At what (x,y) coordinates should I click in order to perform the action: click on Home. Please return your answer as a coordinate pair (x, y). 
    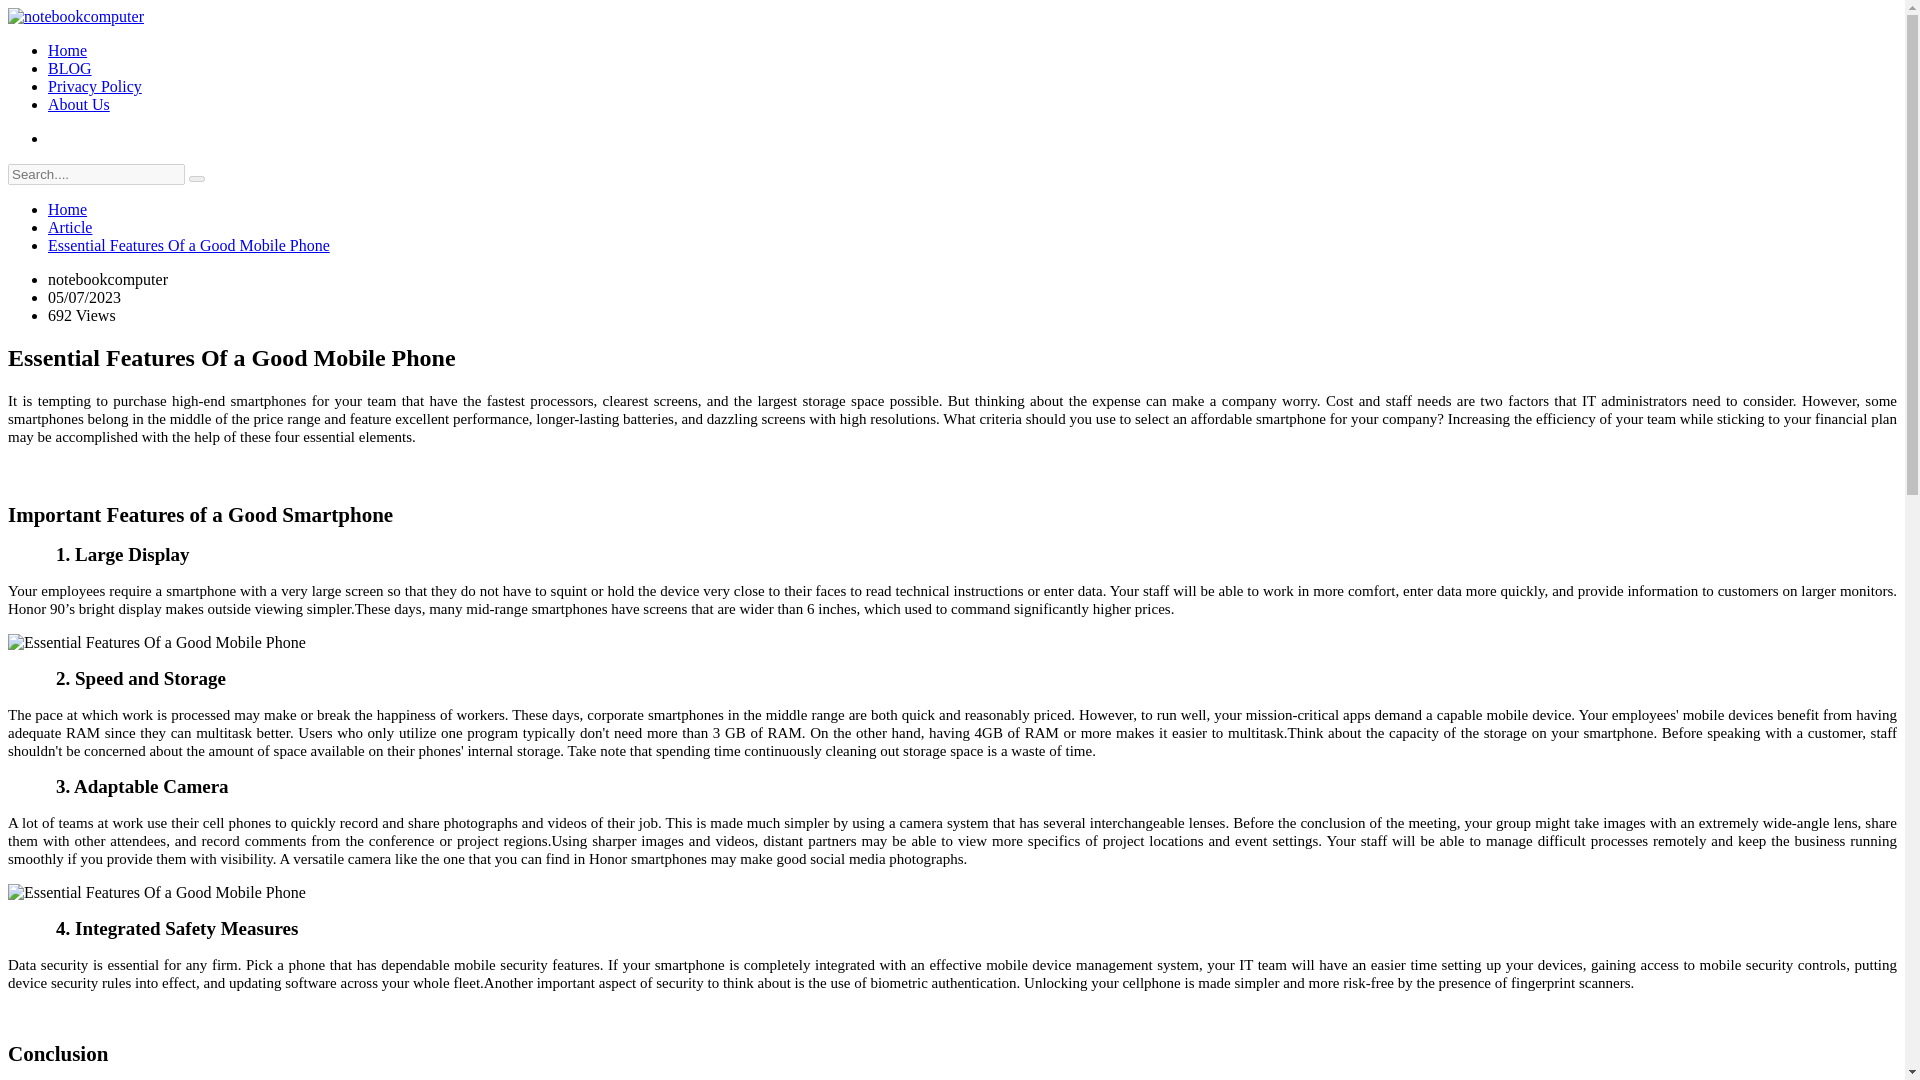
    Looking at the image, I should click on (67, 209).